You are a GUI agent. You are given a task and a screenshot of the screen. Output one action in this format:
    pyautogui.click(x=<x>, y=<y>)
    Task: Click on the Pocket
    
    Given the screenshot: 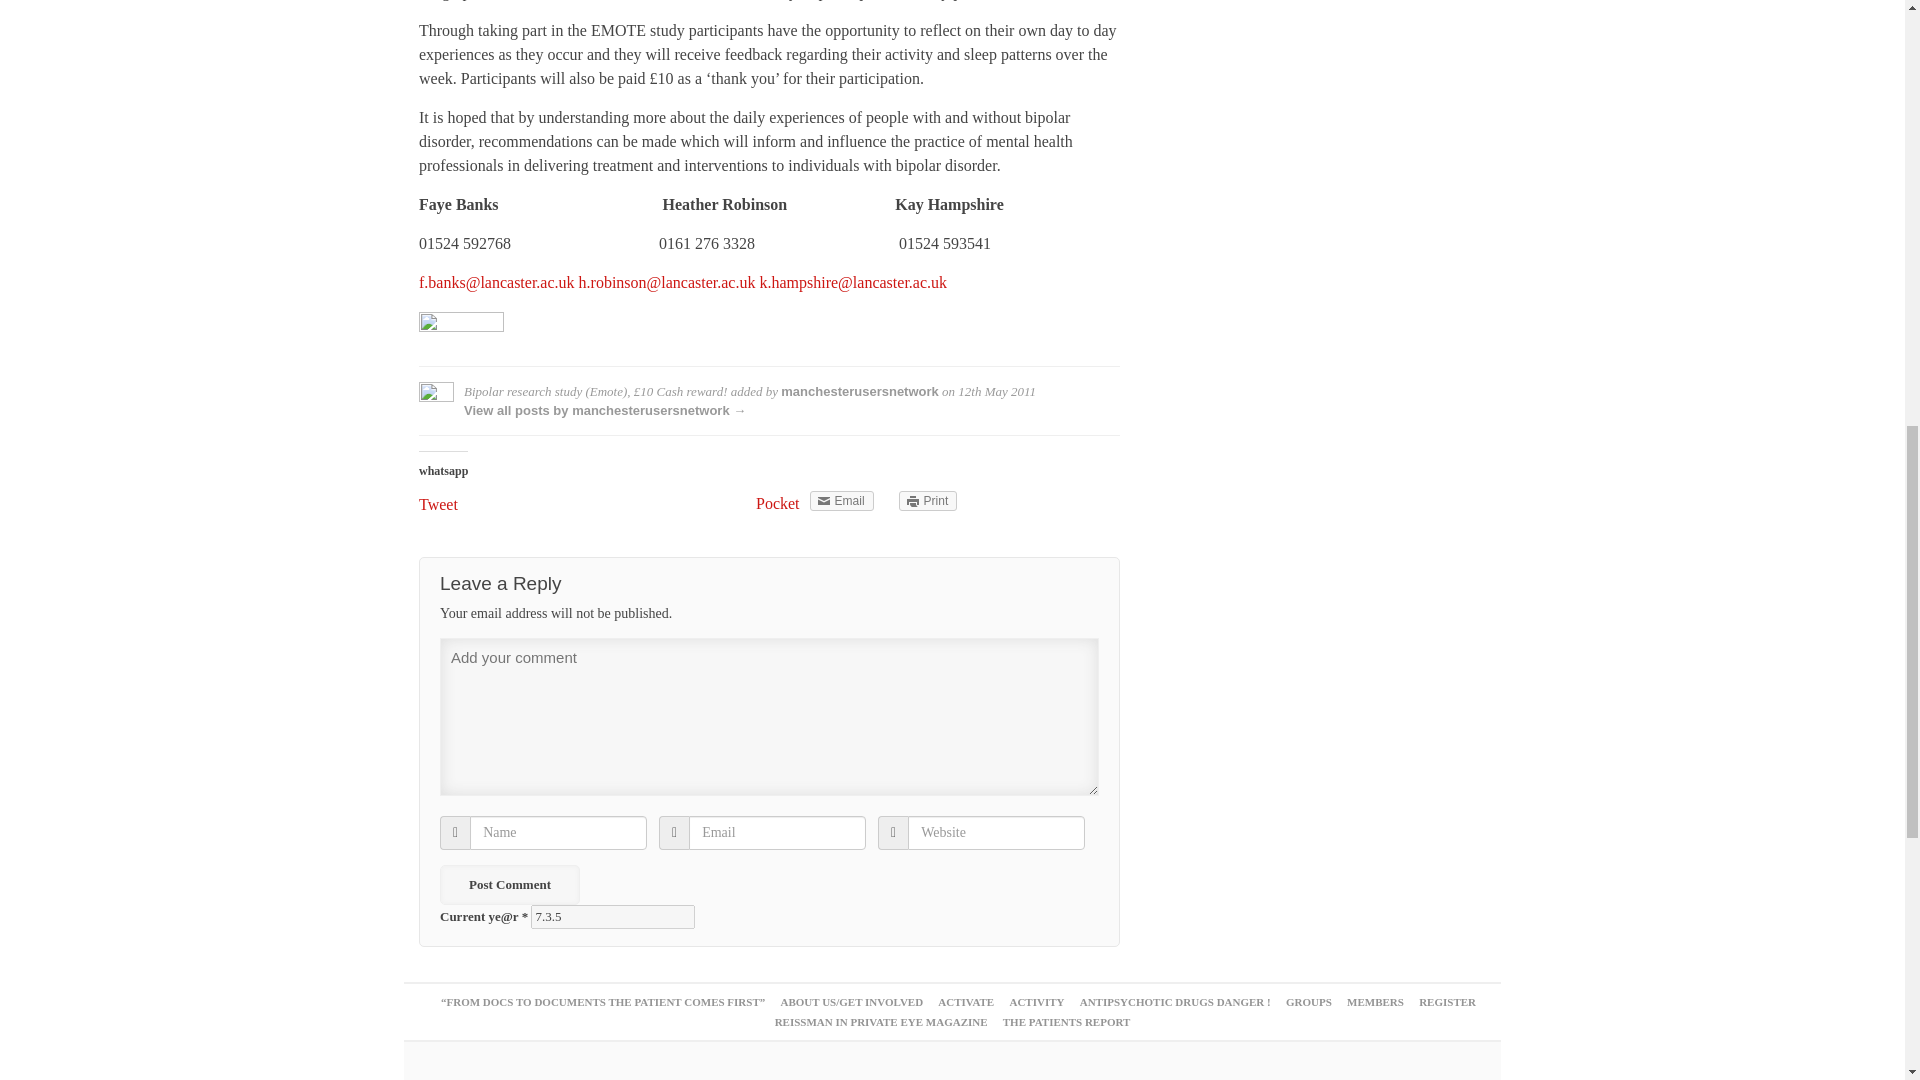 What is the action you would take?
    pyautogui.click(x=778, y=502)
    